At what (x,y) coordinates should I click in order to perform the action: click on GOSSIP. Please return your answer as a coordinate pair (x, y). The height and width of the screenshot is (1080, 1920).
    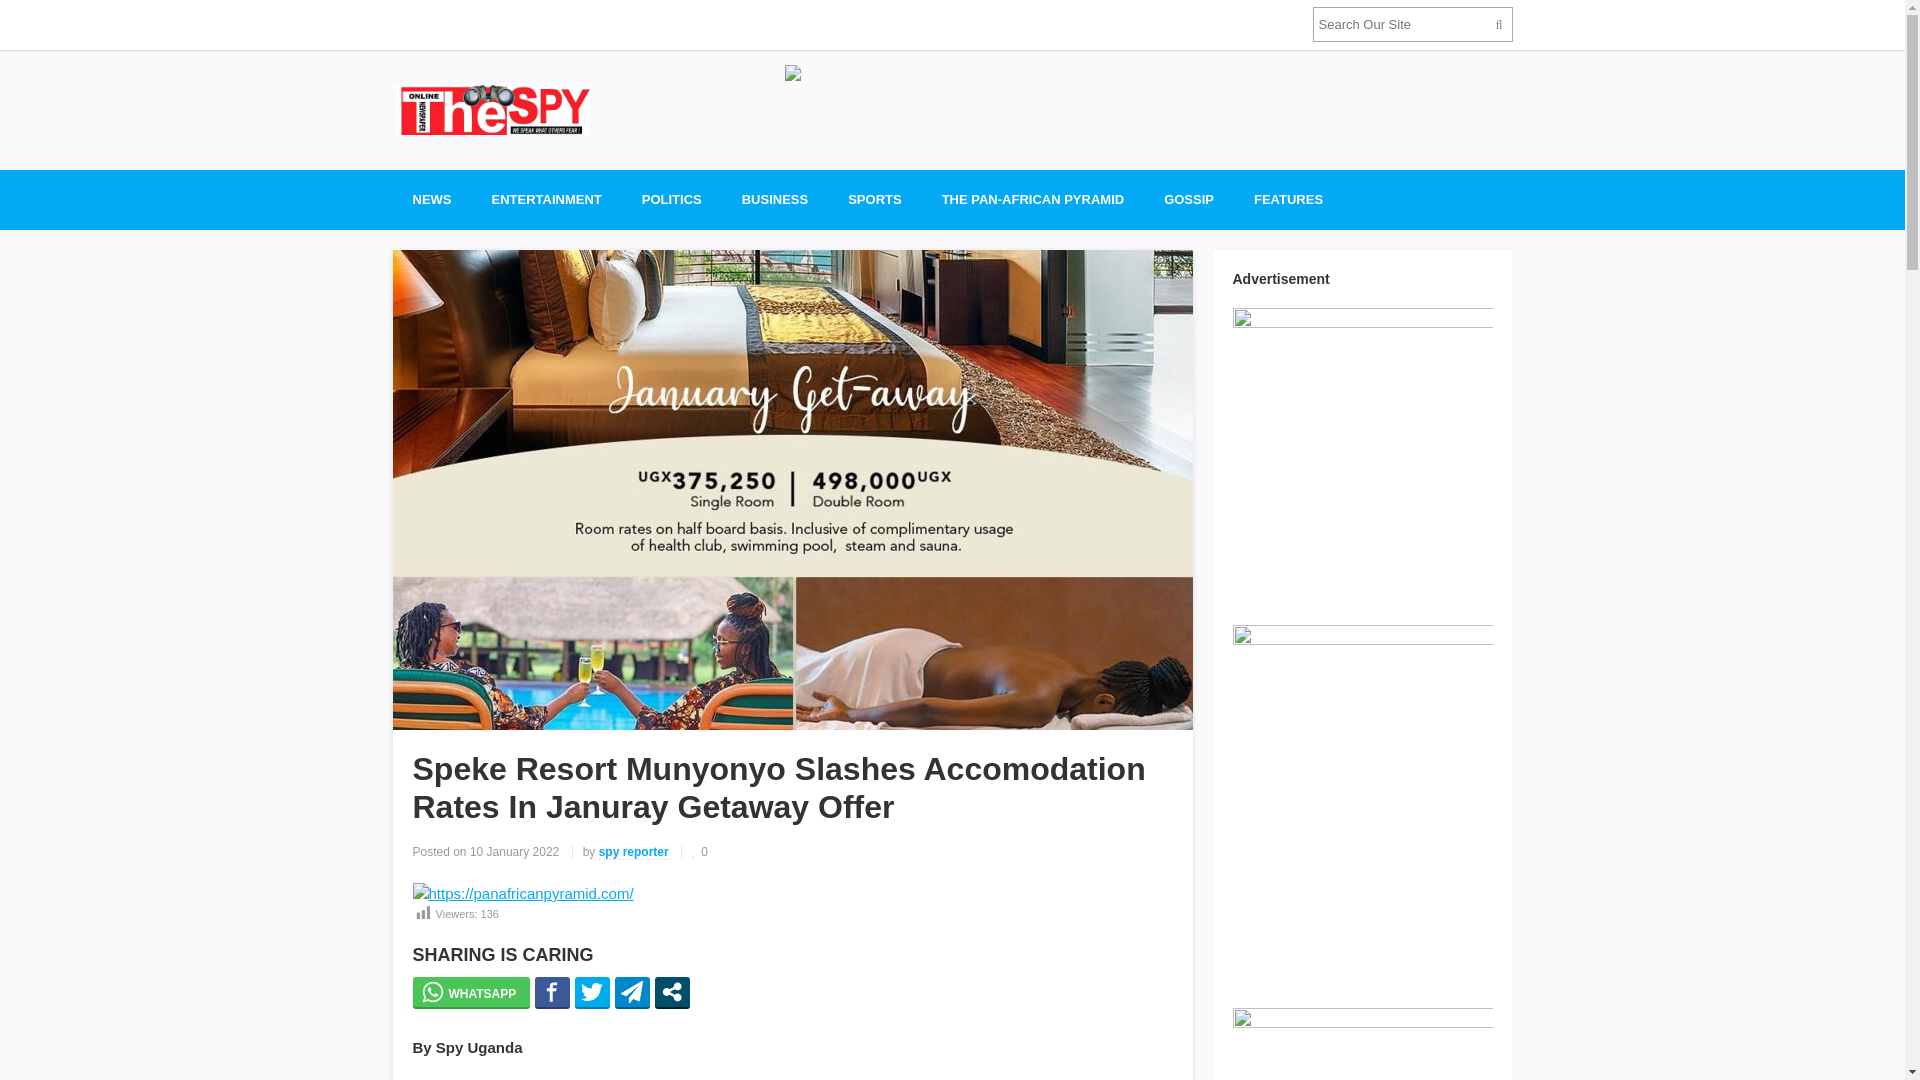
    Looking at the image, I should click on (1189, 200).